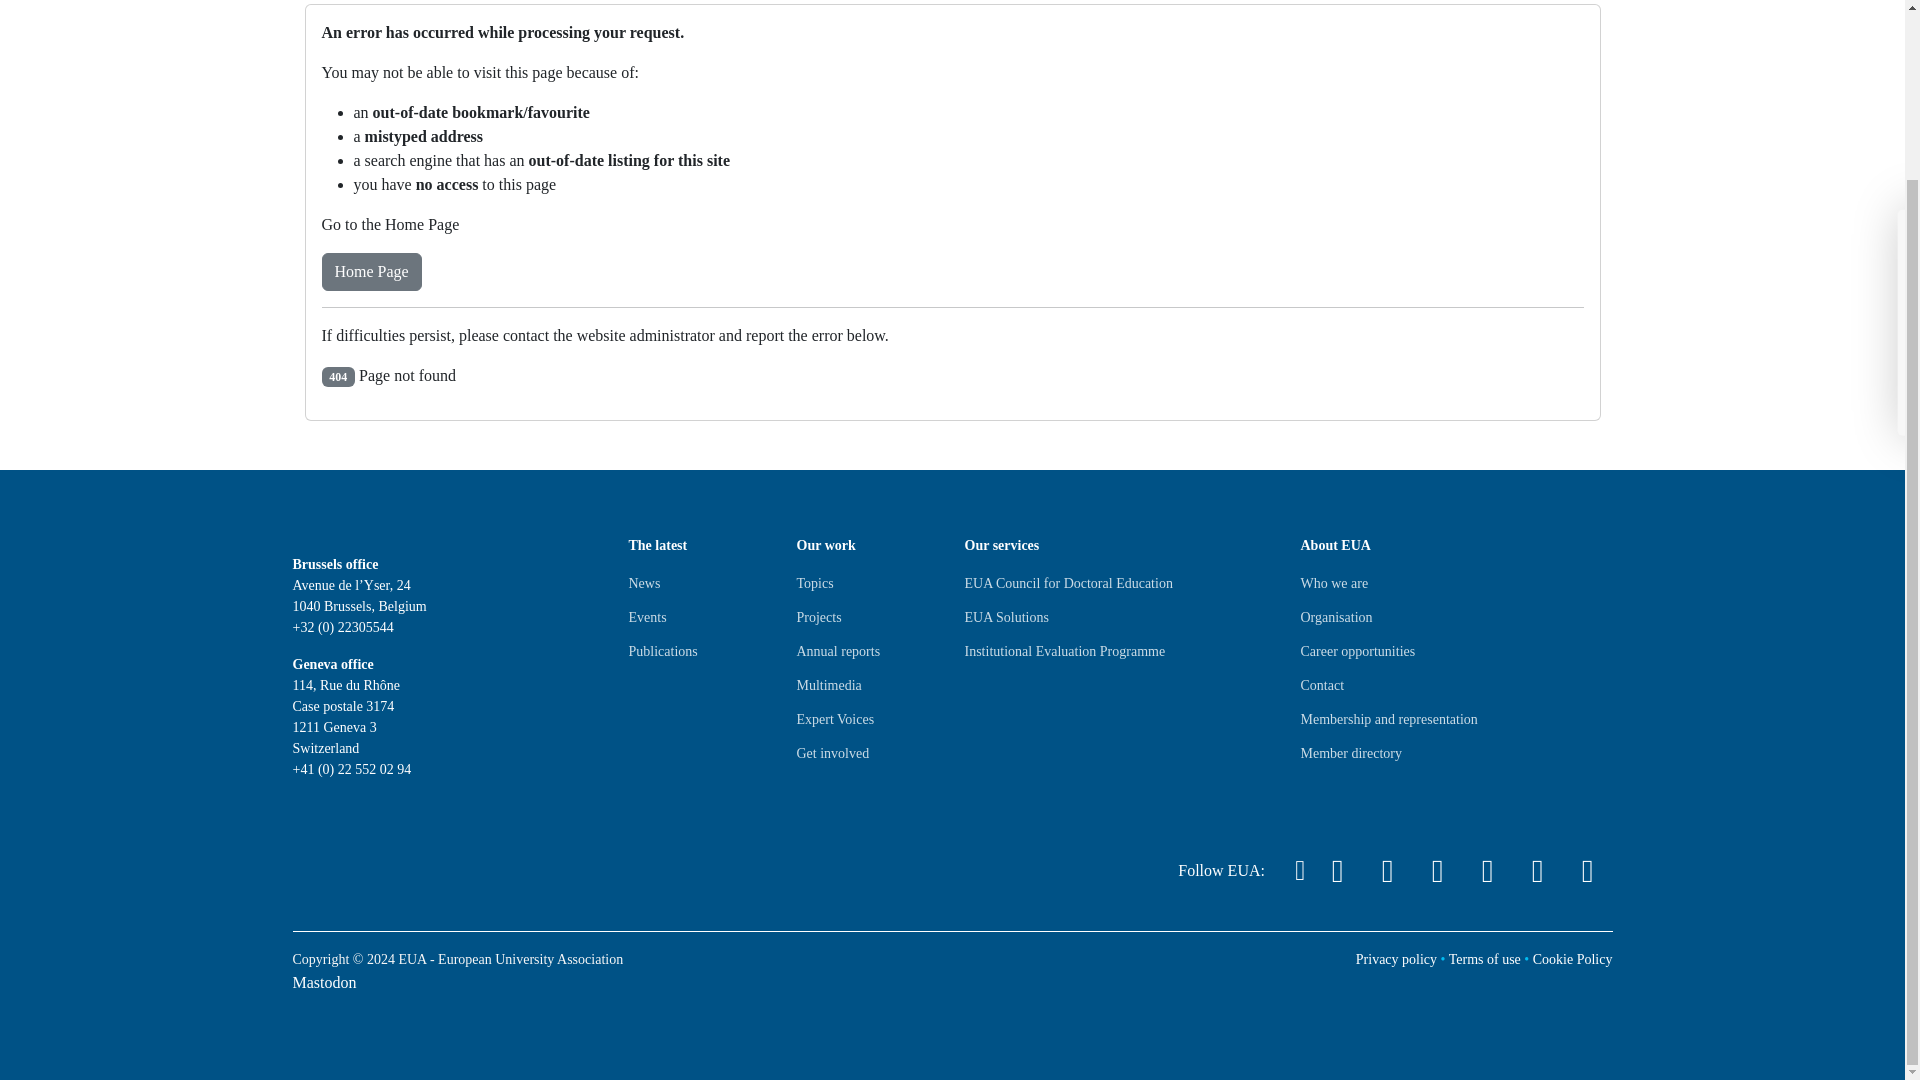 The height and width of the screenshot is (1080, 1920). I want to click on Events, so click(646, 617).